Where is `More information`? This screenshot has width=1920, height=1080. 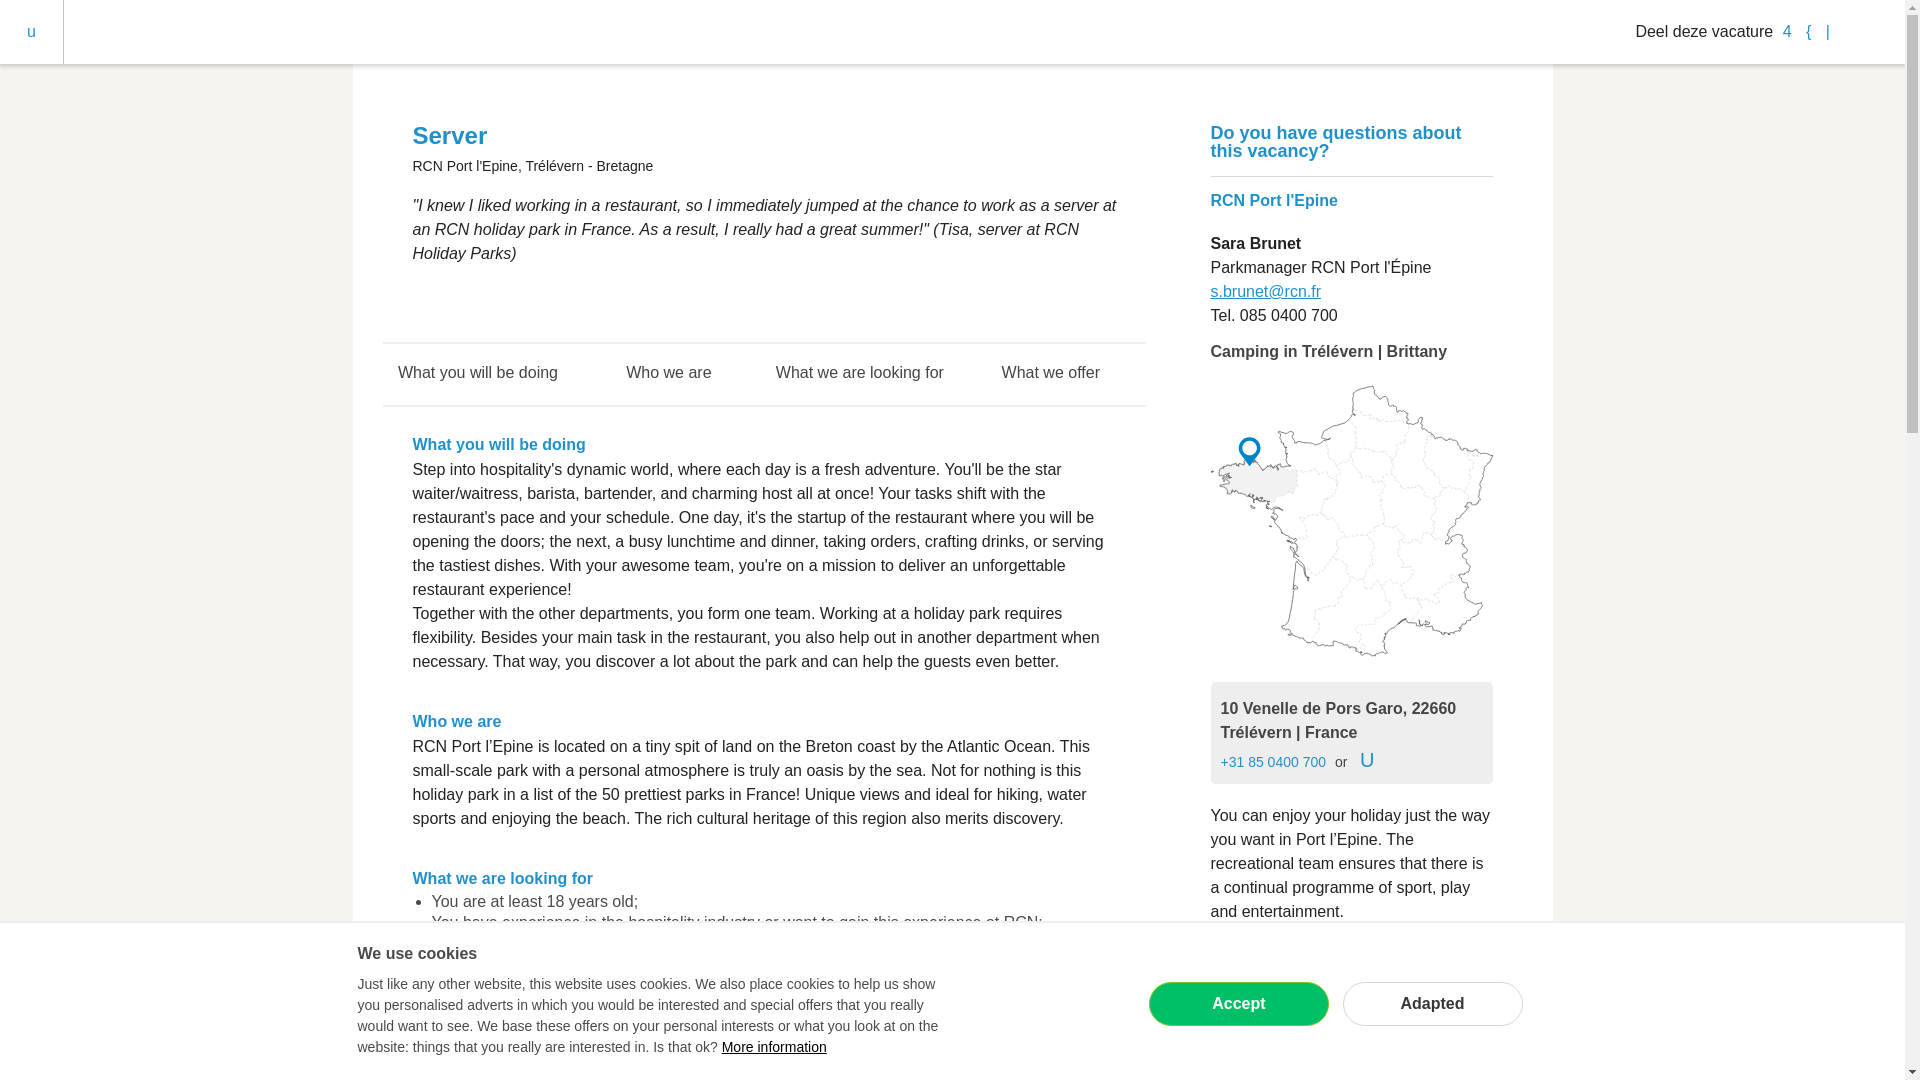
More information is located at coordinates (774, 1046).